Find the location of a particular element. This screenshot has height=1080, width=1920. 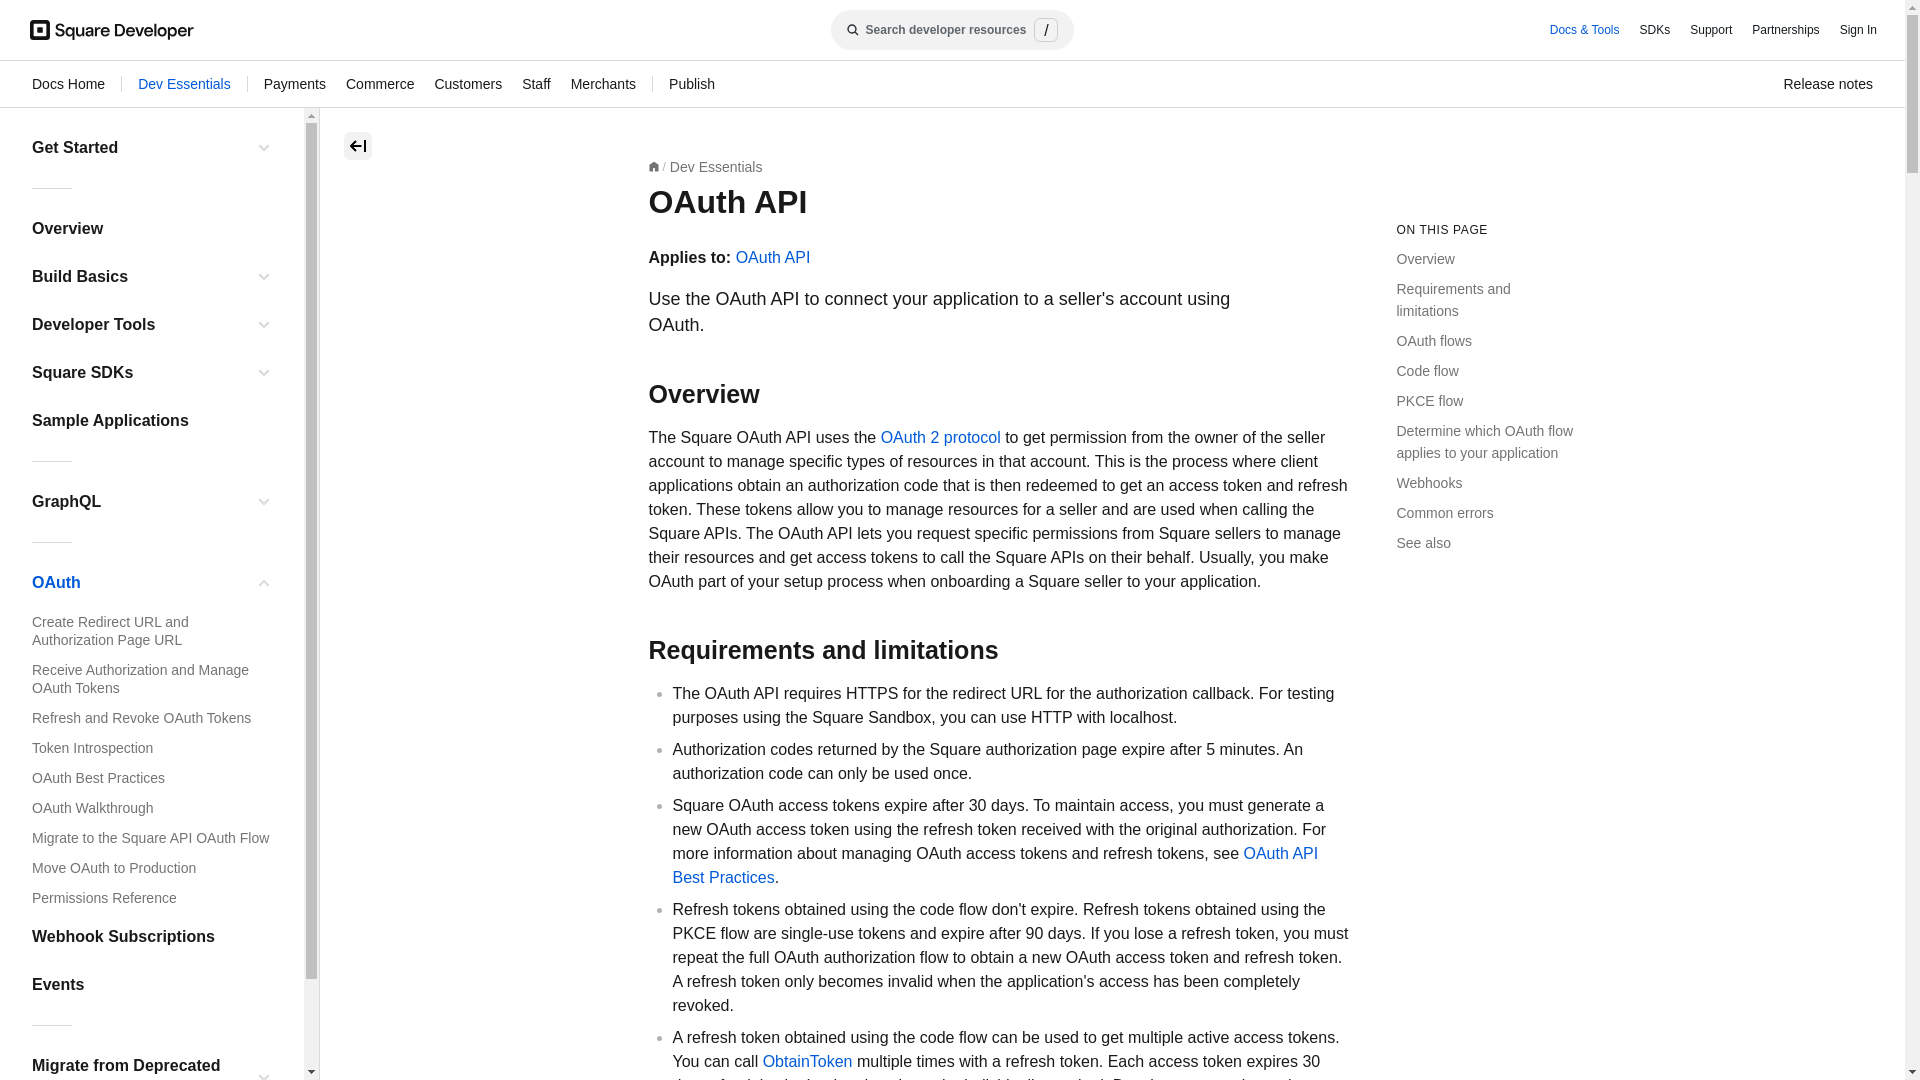

SDKs is located at coordinates (1654, 30).